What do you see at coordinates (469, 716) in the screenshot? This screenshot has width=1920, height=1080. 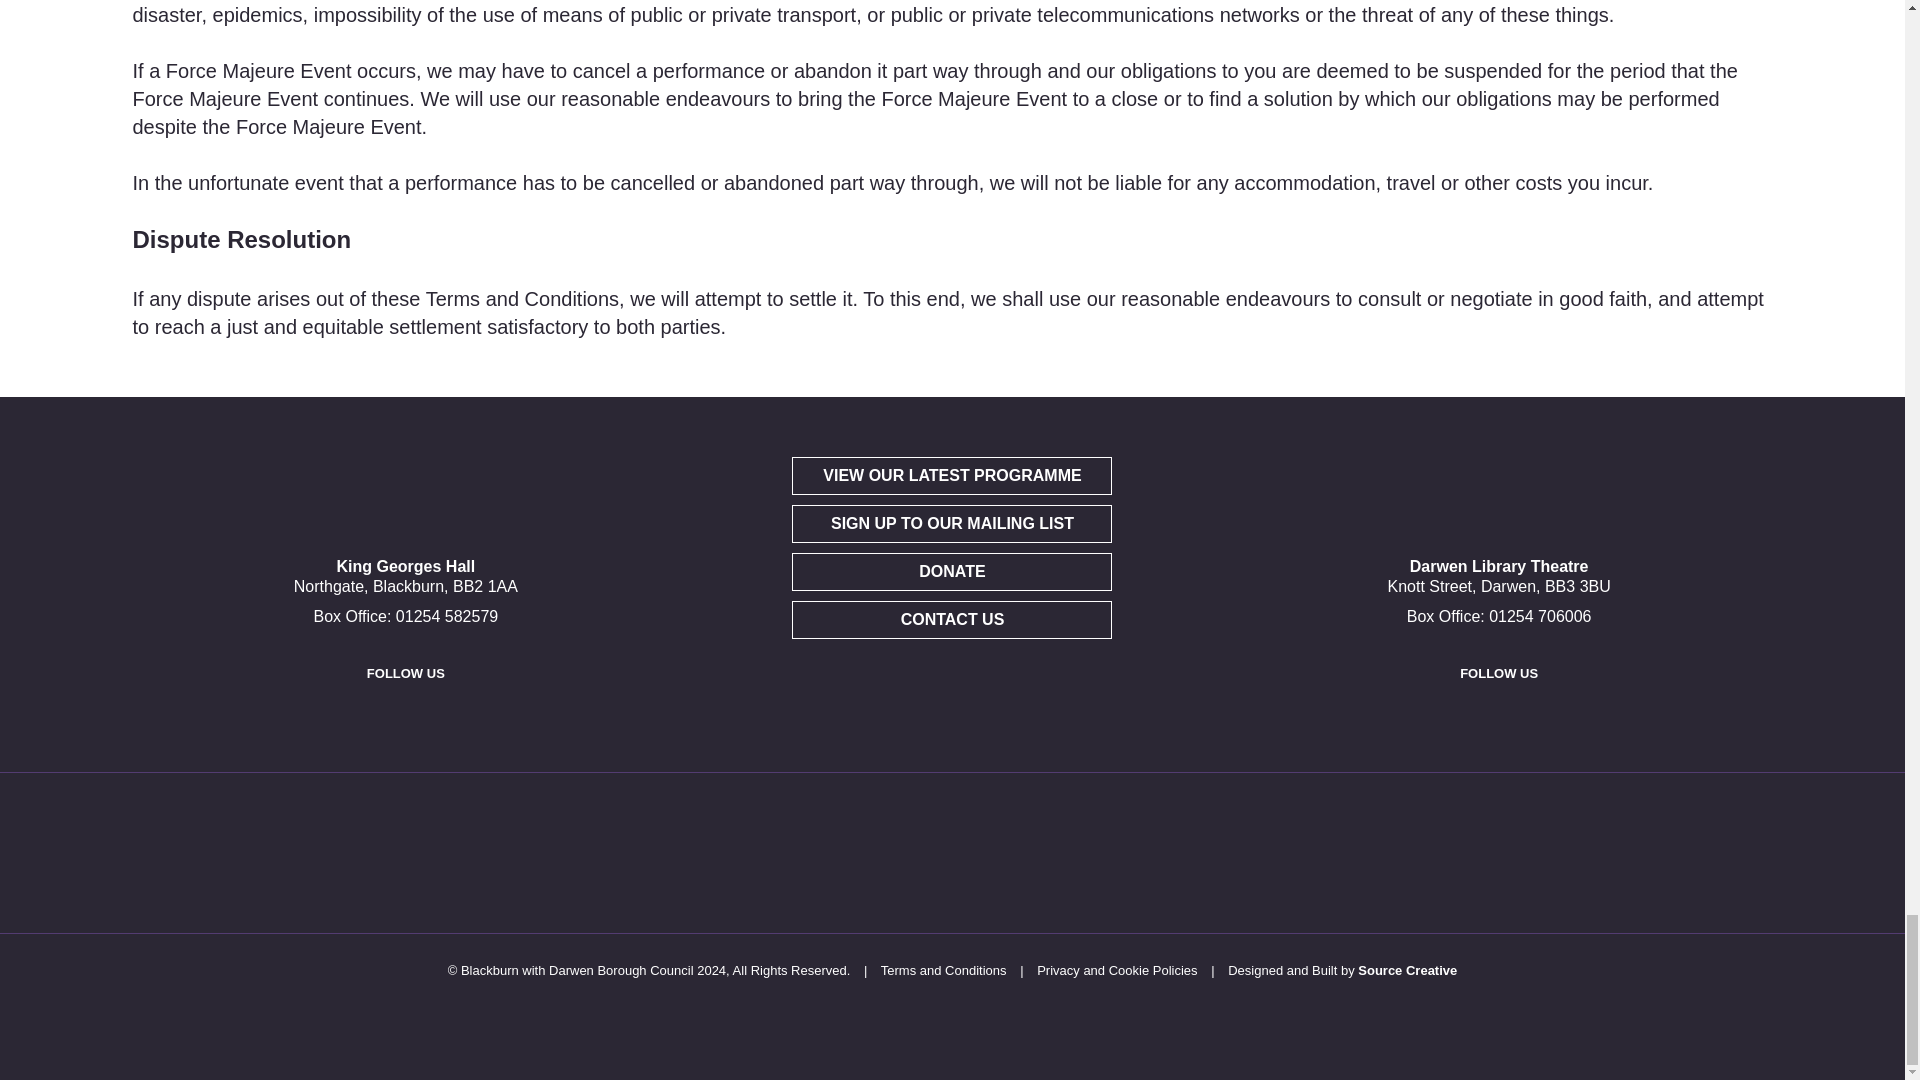 I see `Instagram` at bounding box center [469, 716].